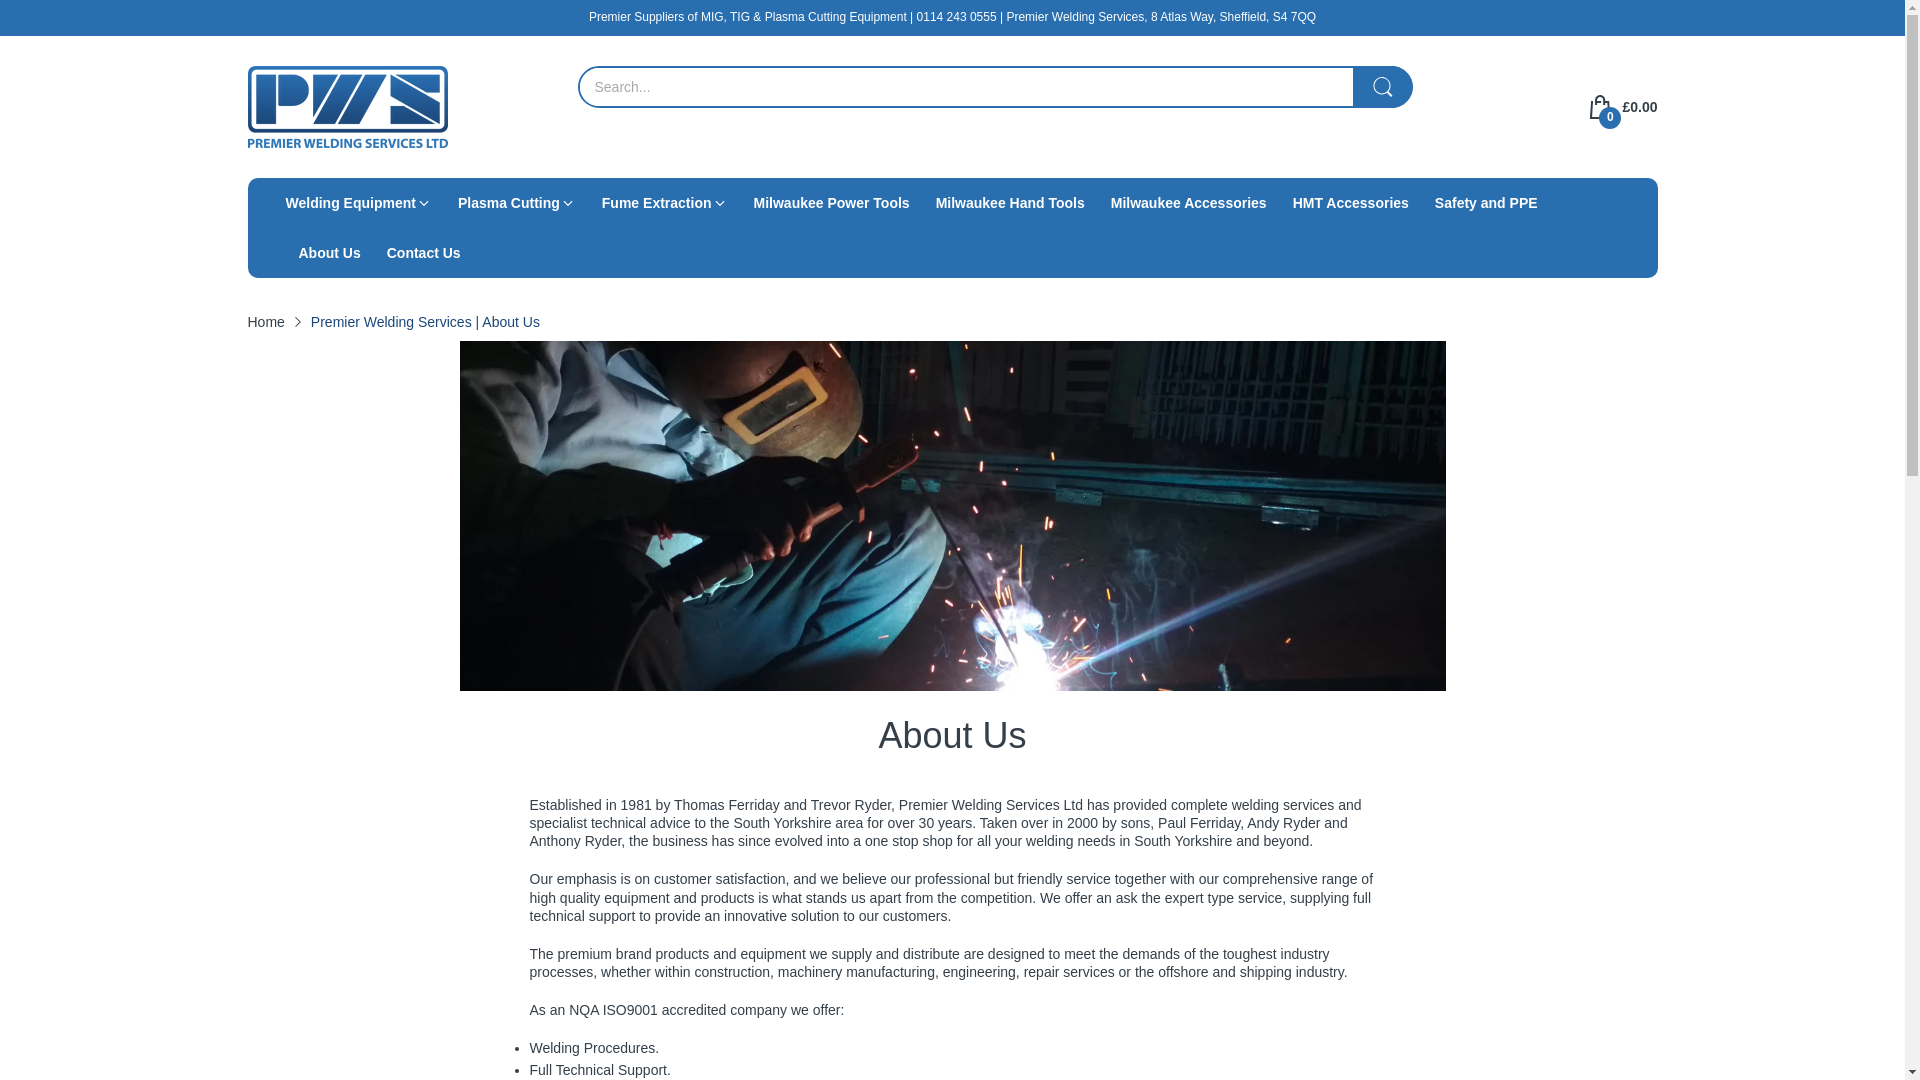 The height and width of the screenshot is (1080, 1920). What do you see at coordinates (351, 202) in the screenshot?
I see `Welding Equipment` at bounding box center [351, 202].